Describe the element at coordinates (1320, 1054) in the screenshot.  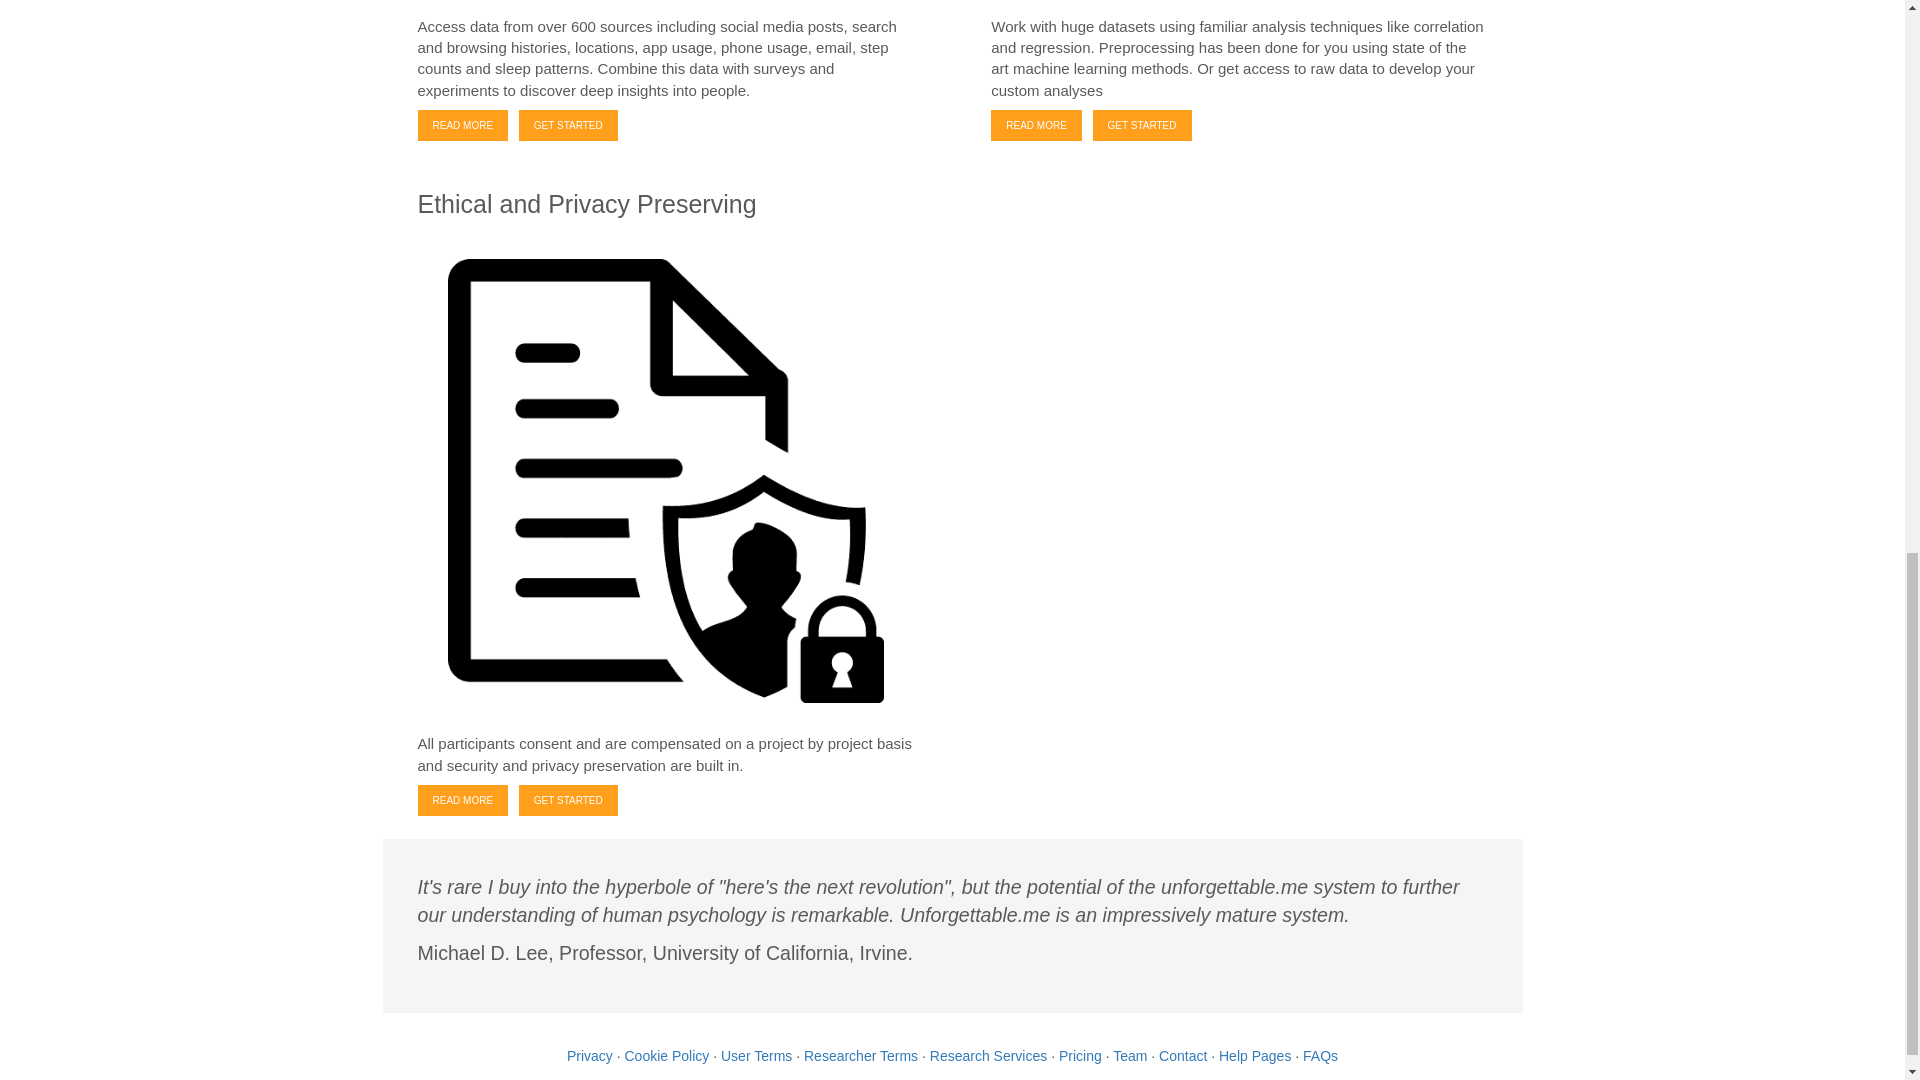
I see `FAQs` at that location.